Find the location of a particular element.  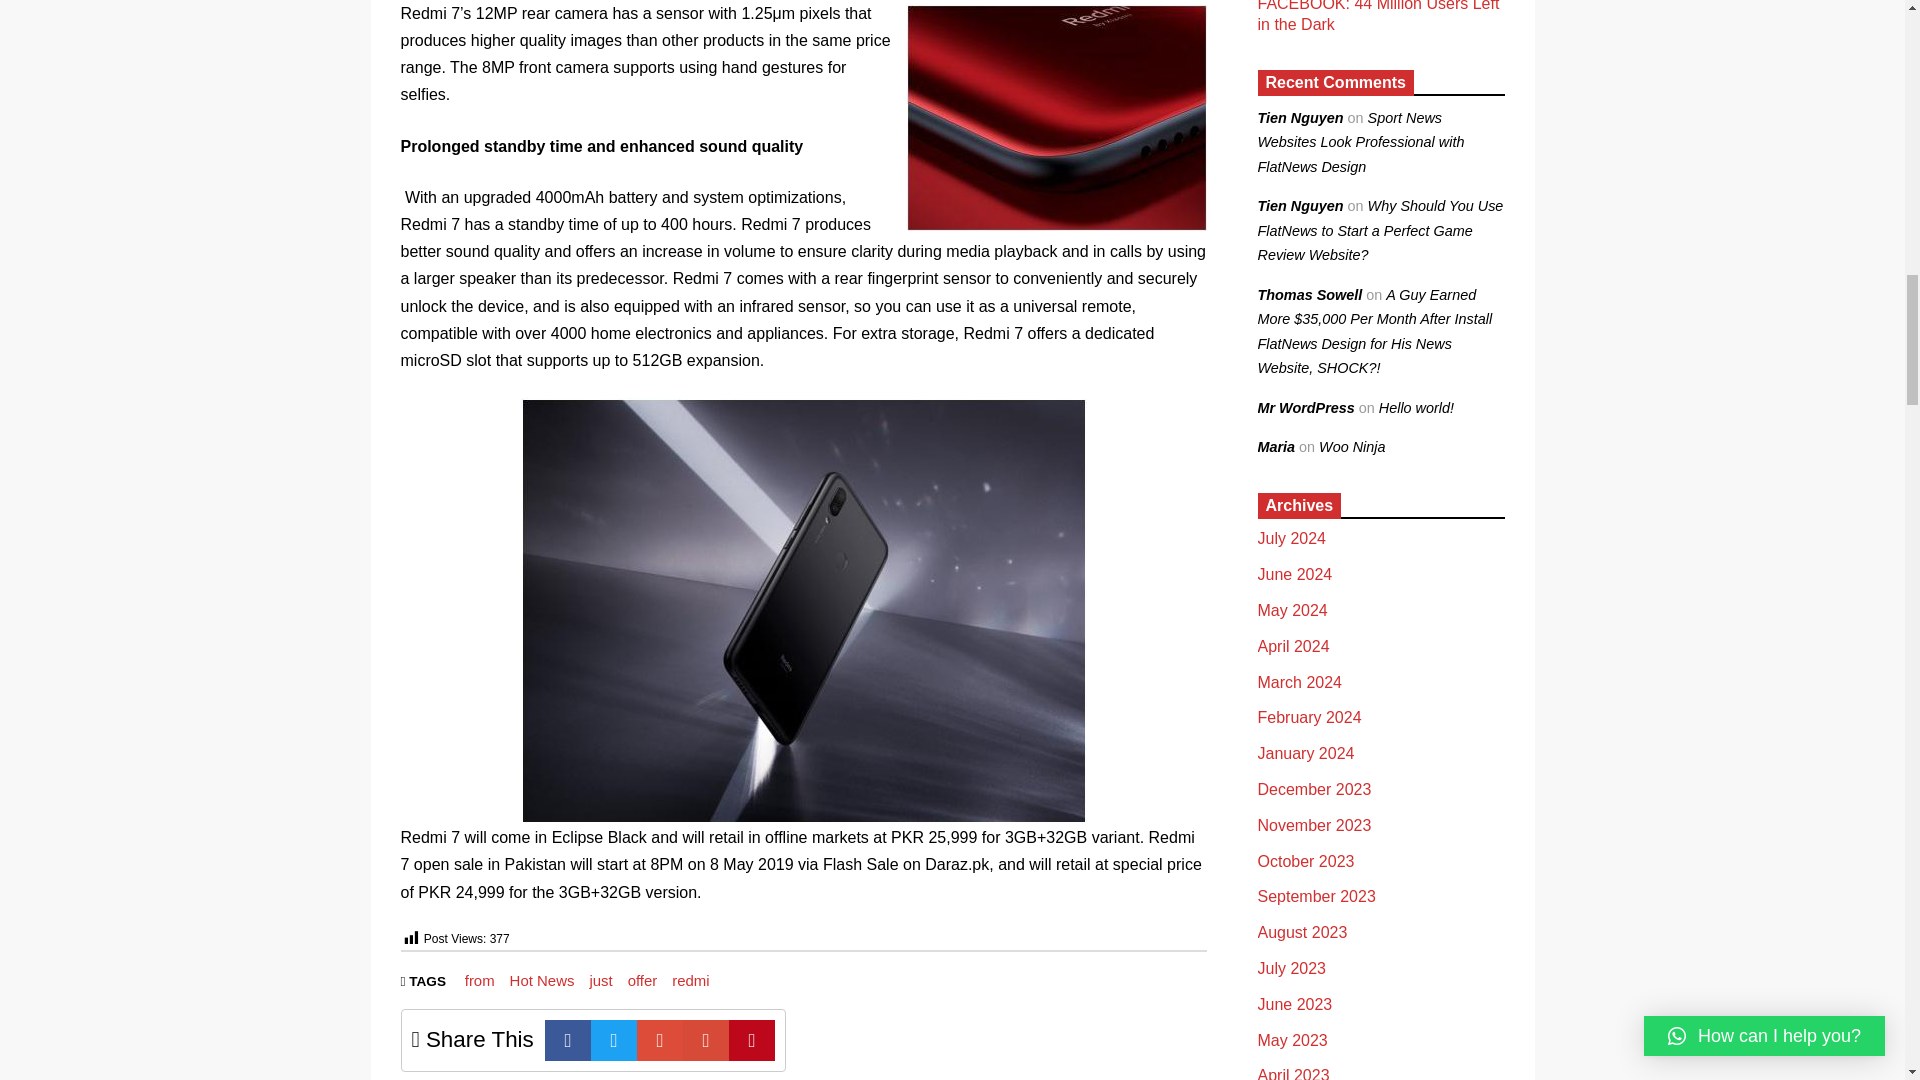

Google-plus is located at coordinates (660, 1040).